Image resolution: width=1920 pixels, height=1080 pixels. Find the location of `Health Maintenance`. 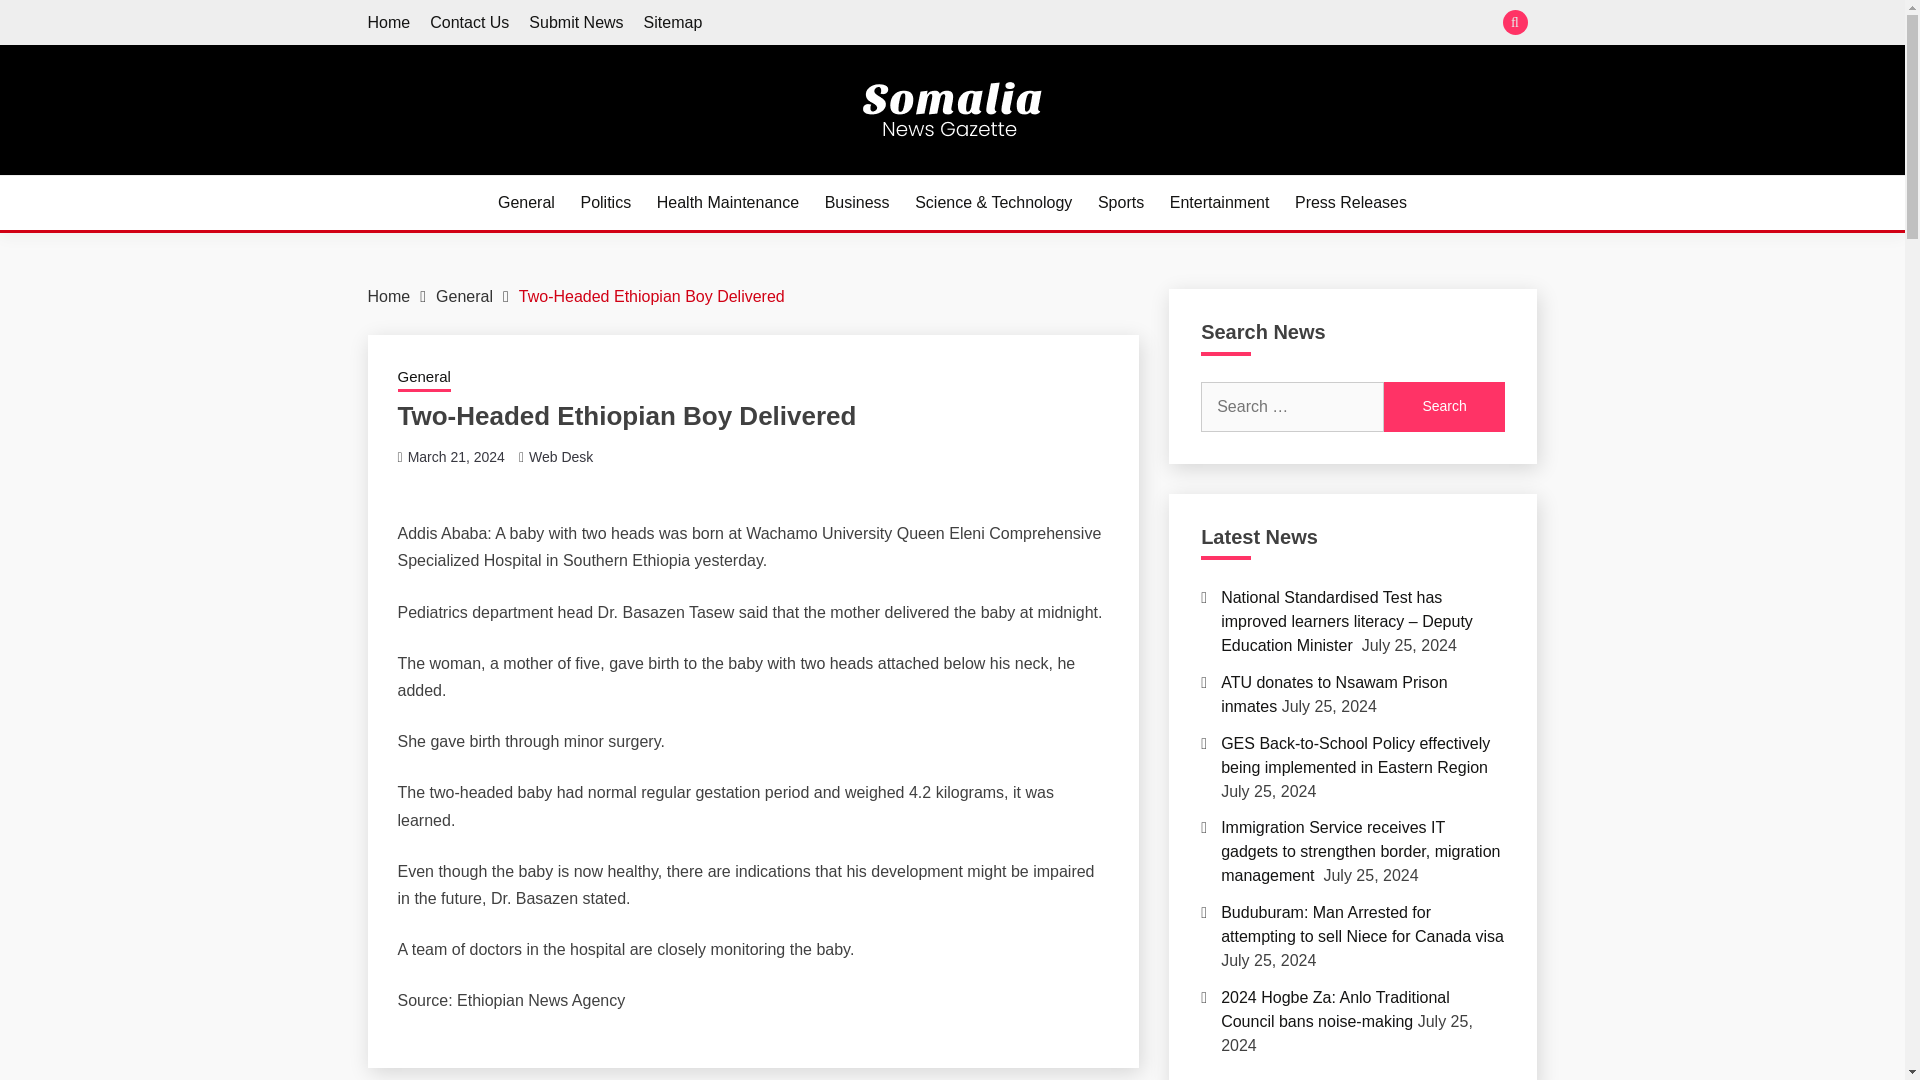

Health Maintenance is located at coordinates (727, 202).